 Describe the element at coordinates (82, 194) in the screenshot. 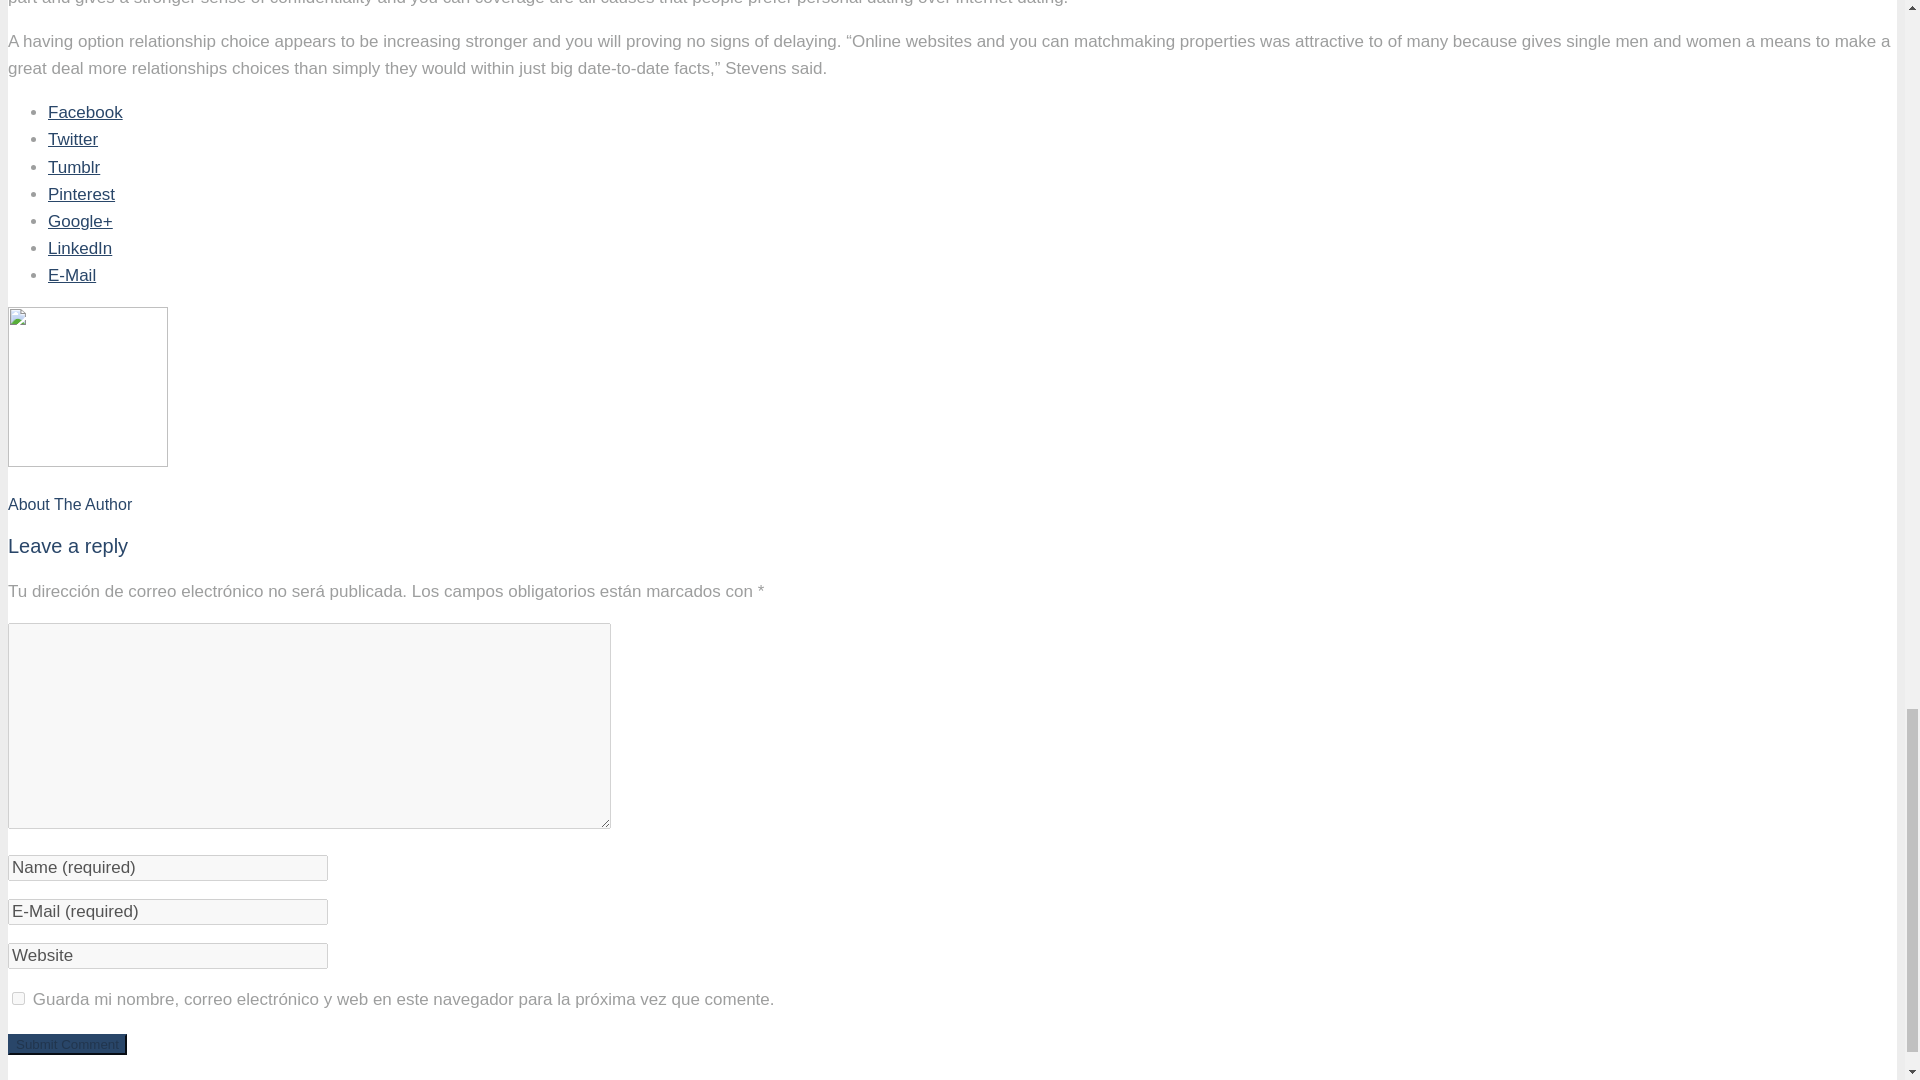

I see `Share via Pinterest` at that location.